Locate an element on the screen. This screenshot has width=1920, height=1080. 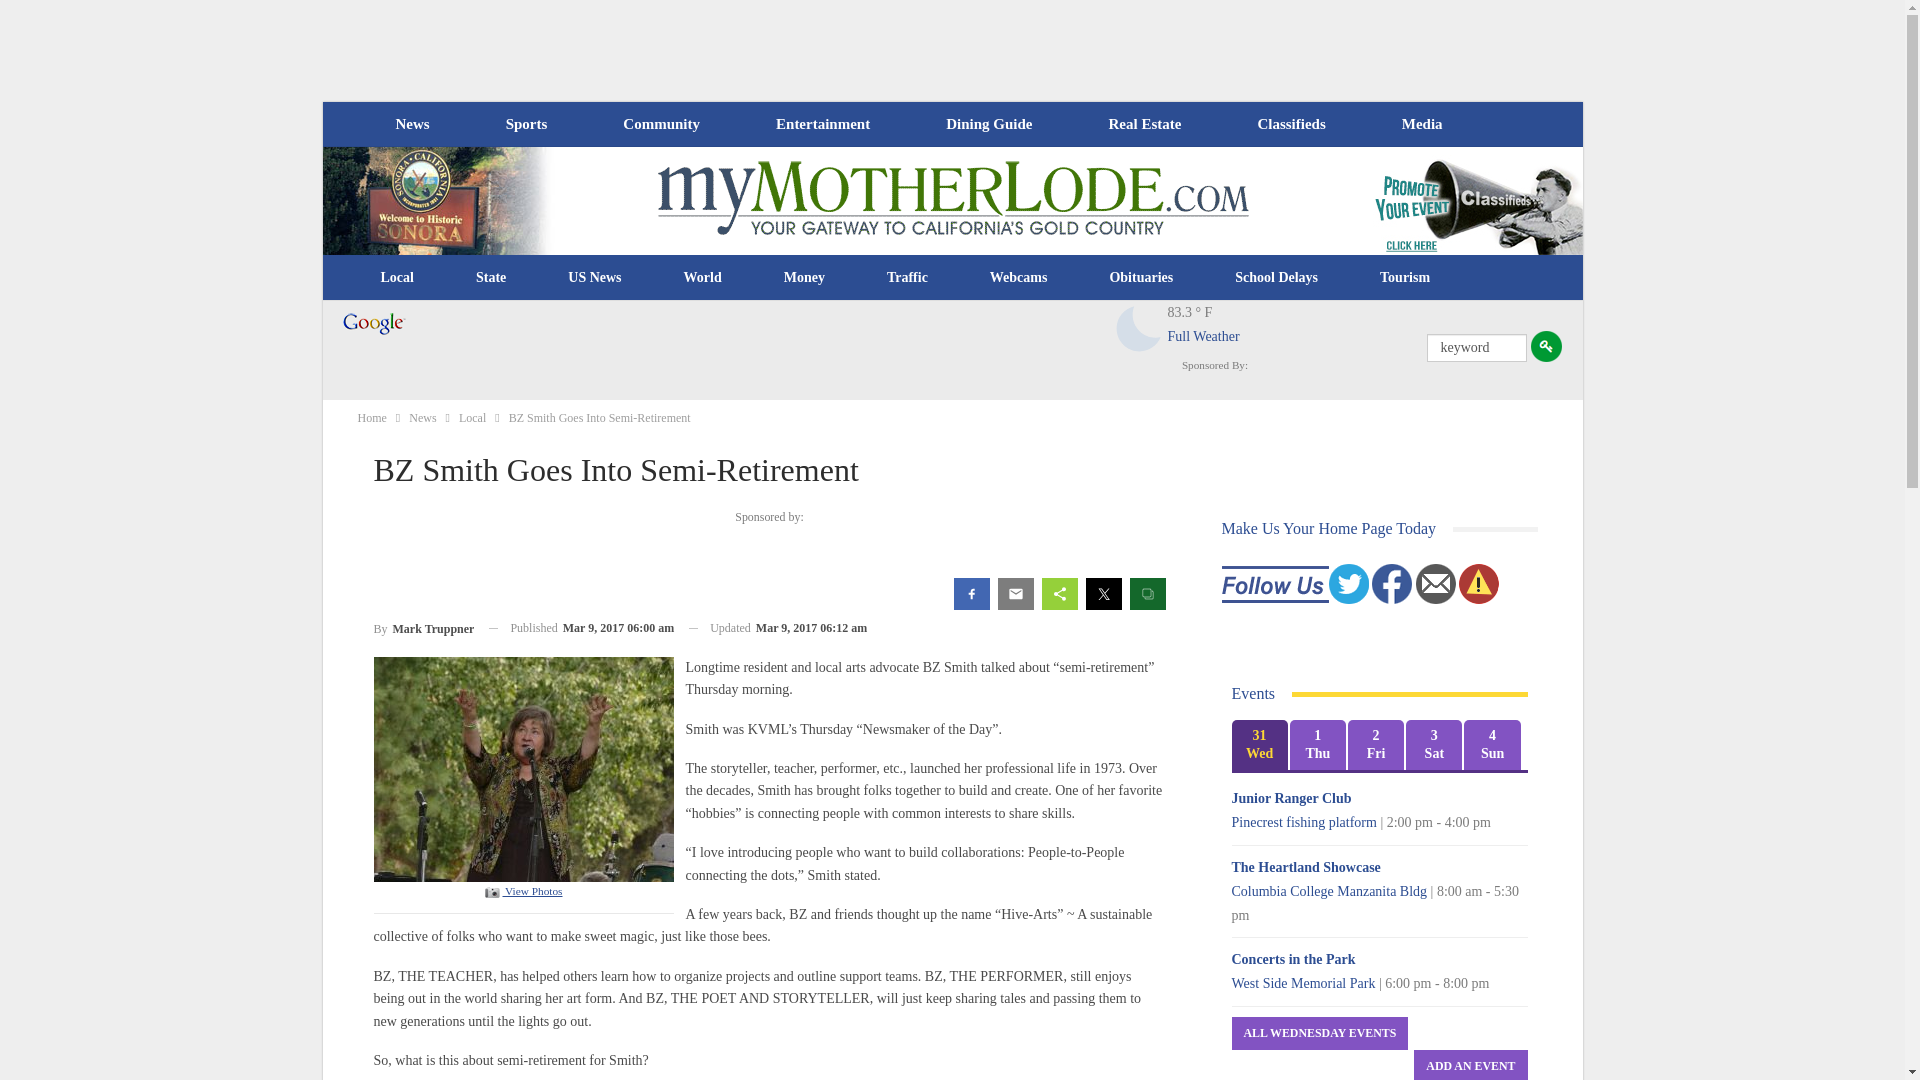
US News is located at coordinates (594, 278).